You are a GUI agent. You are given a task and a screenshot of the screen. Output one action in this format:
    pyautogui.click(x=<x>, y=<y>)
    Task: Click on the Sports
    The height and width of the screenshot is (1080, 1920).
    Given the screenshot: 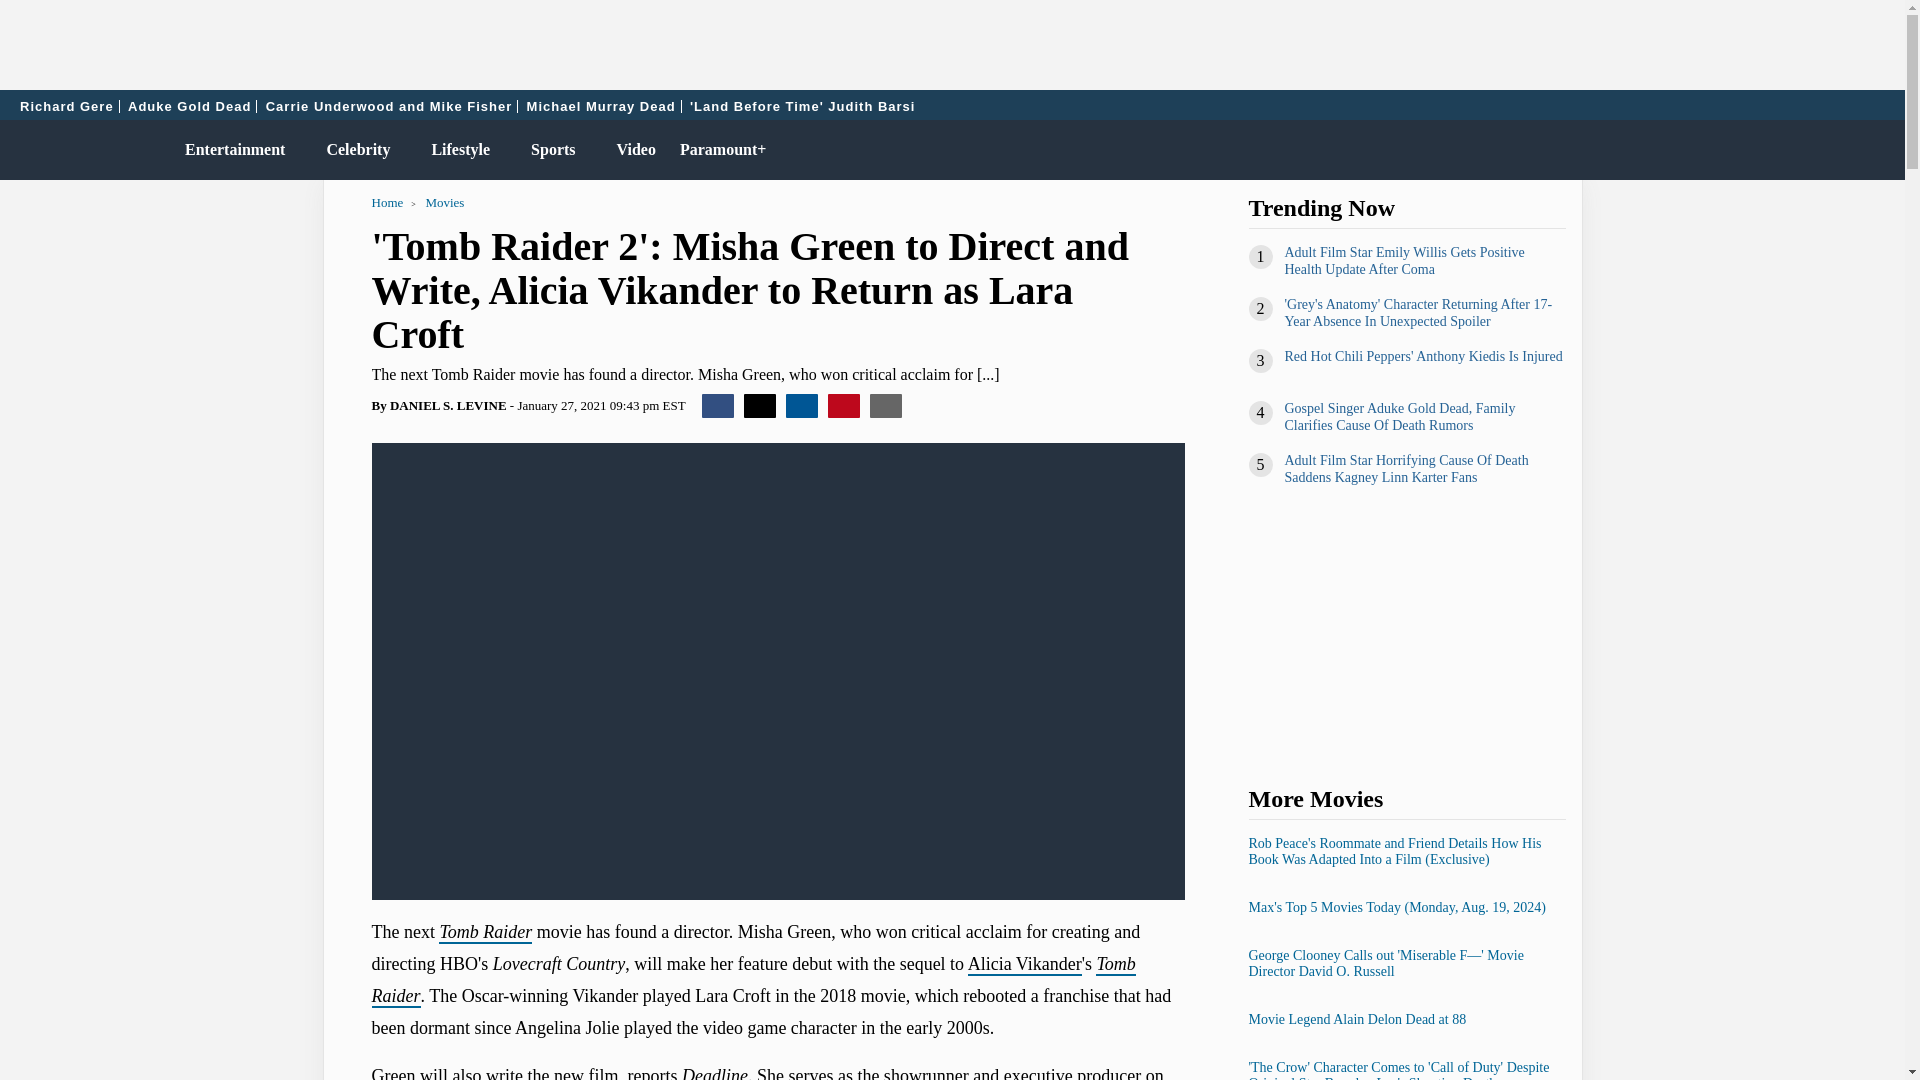 What is the action you would take?
    pyautogui.click(x=548, y=150)
    